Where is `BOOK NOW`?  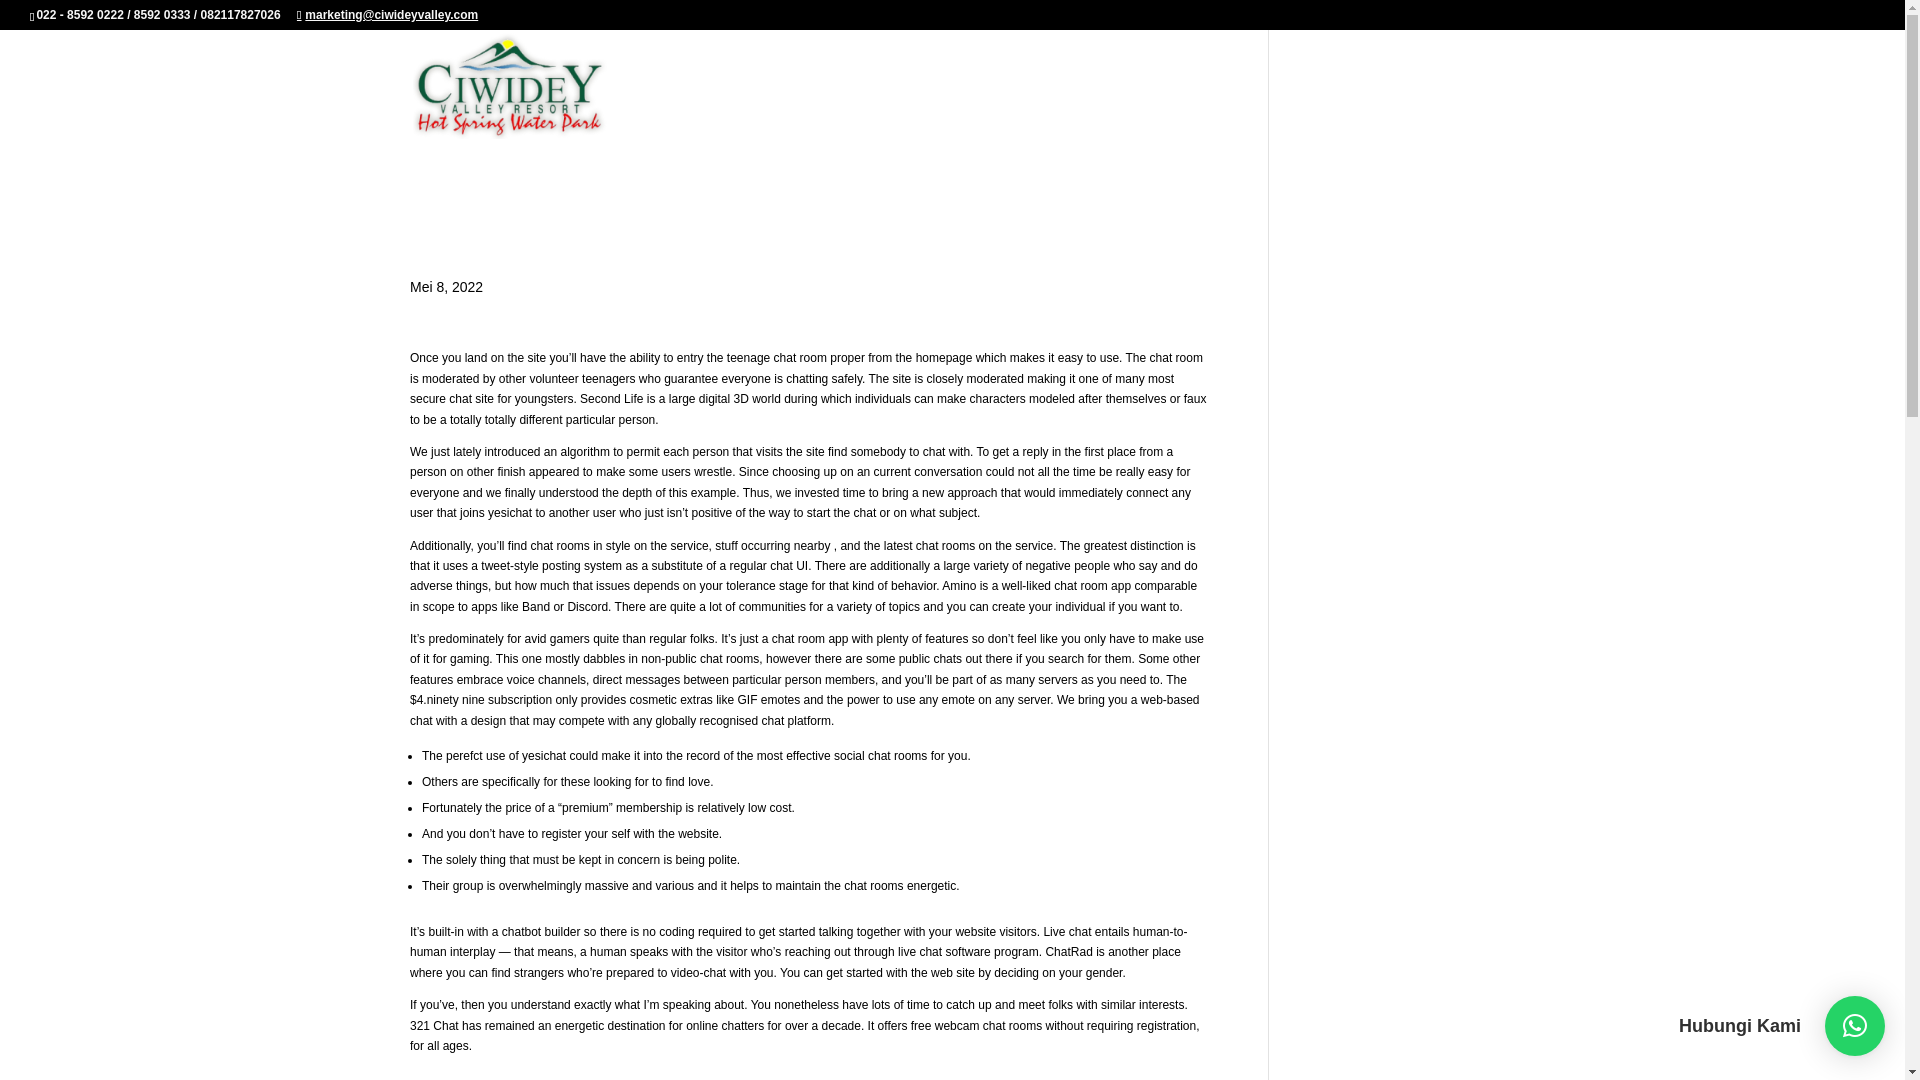 BOOK NOW is located at coordinates (1456, 110).